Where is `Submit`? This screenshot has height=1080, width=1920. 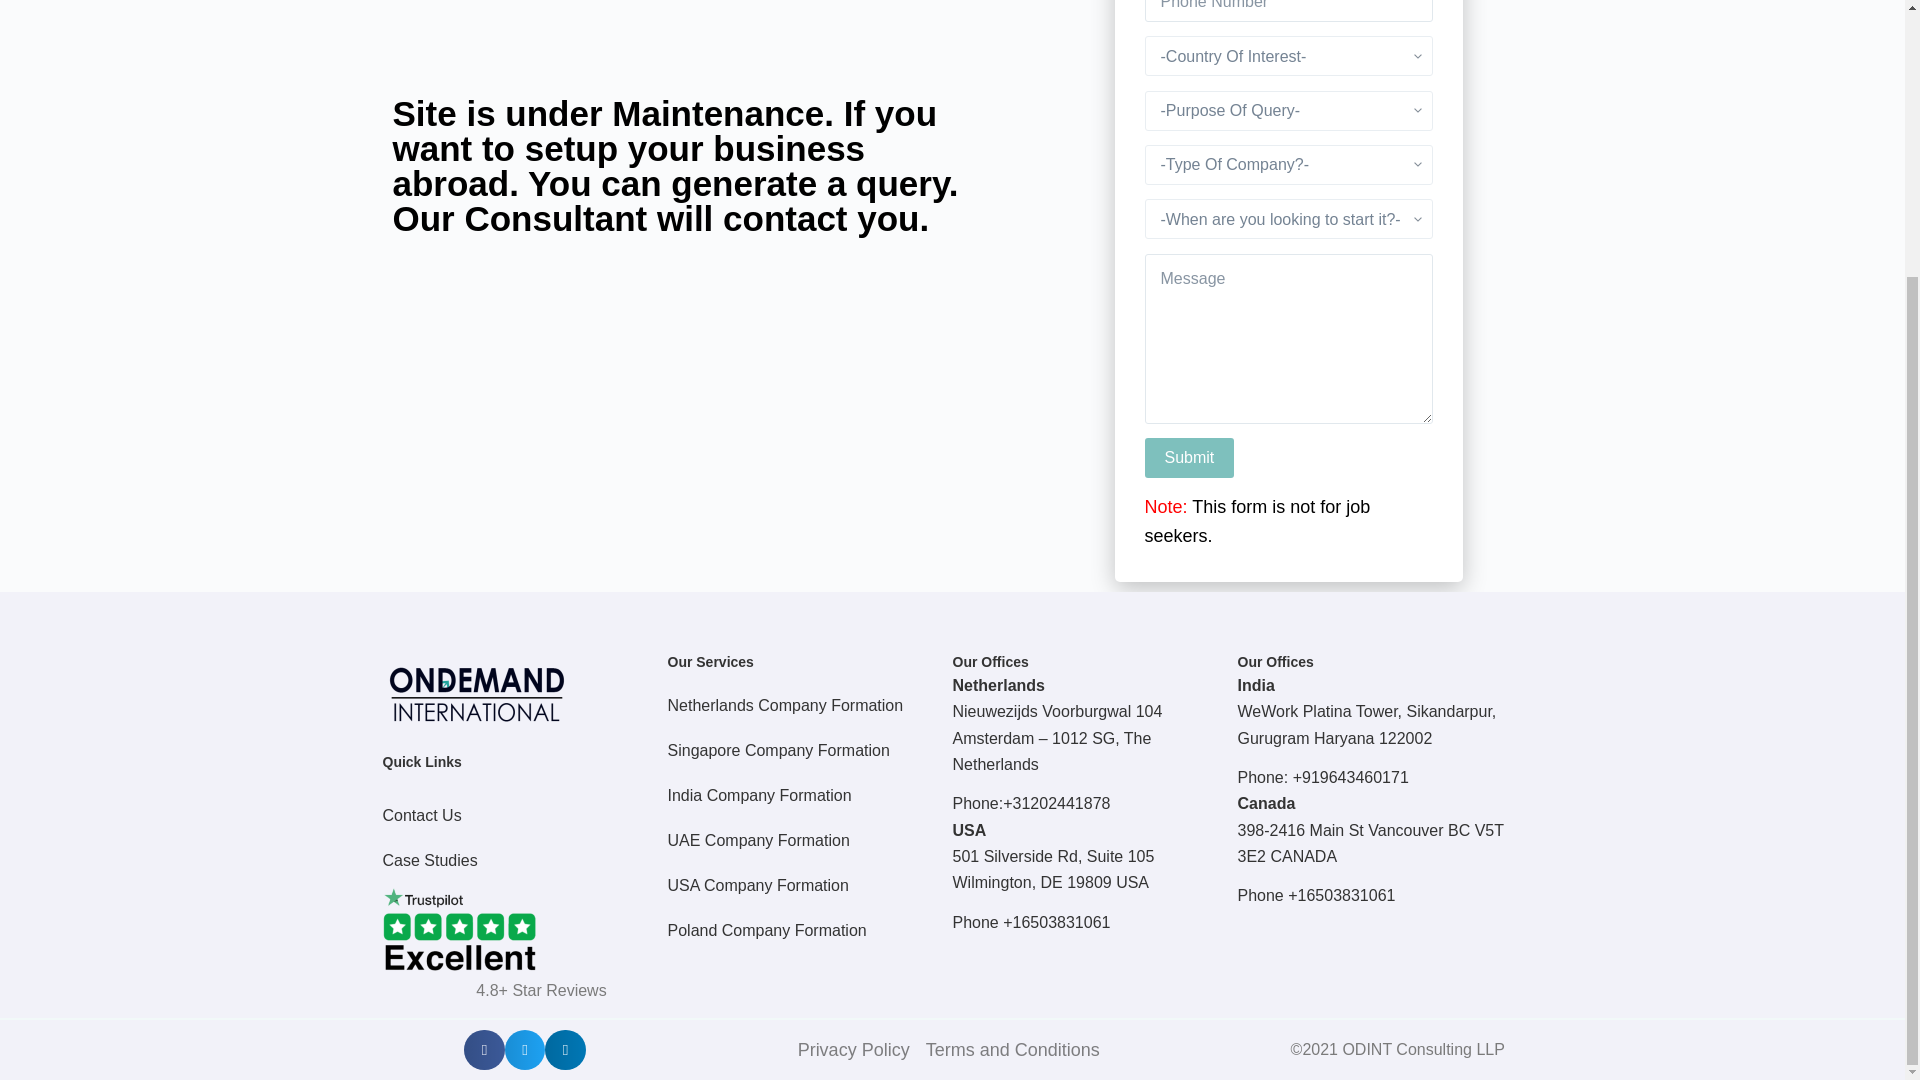
Submit is located at coordinates (1189, 458).